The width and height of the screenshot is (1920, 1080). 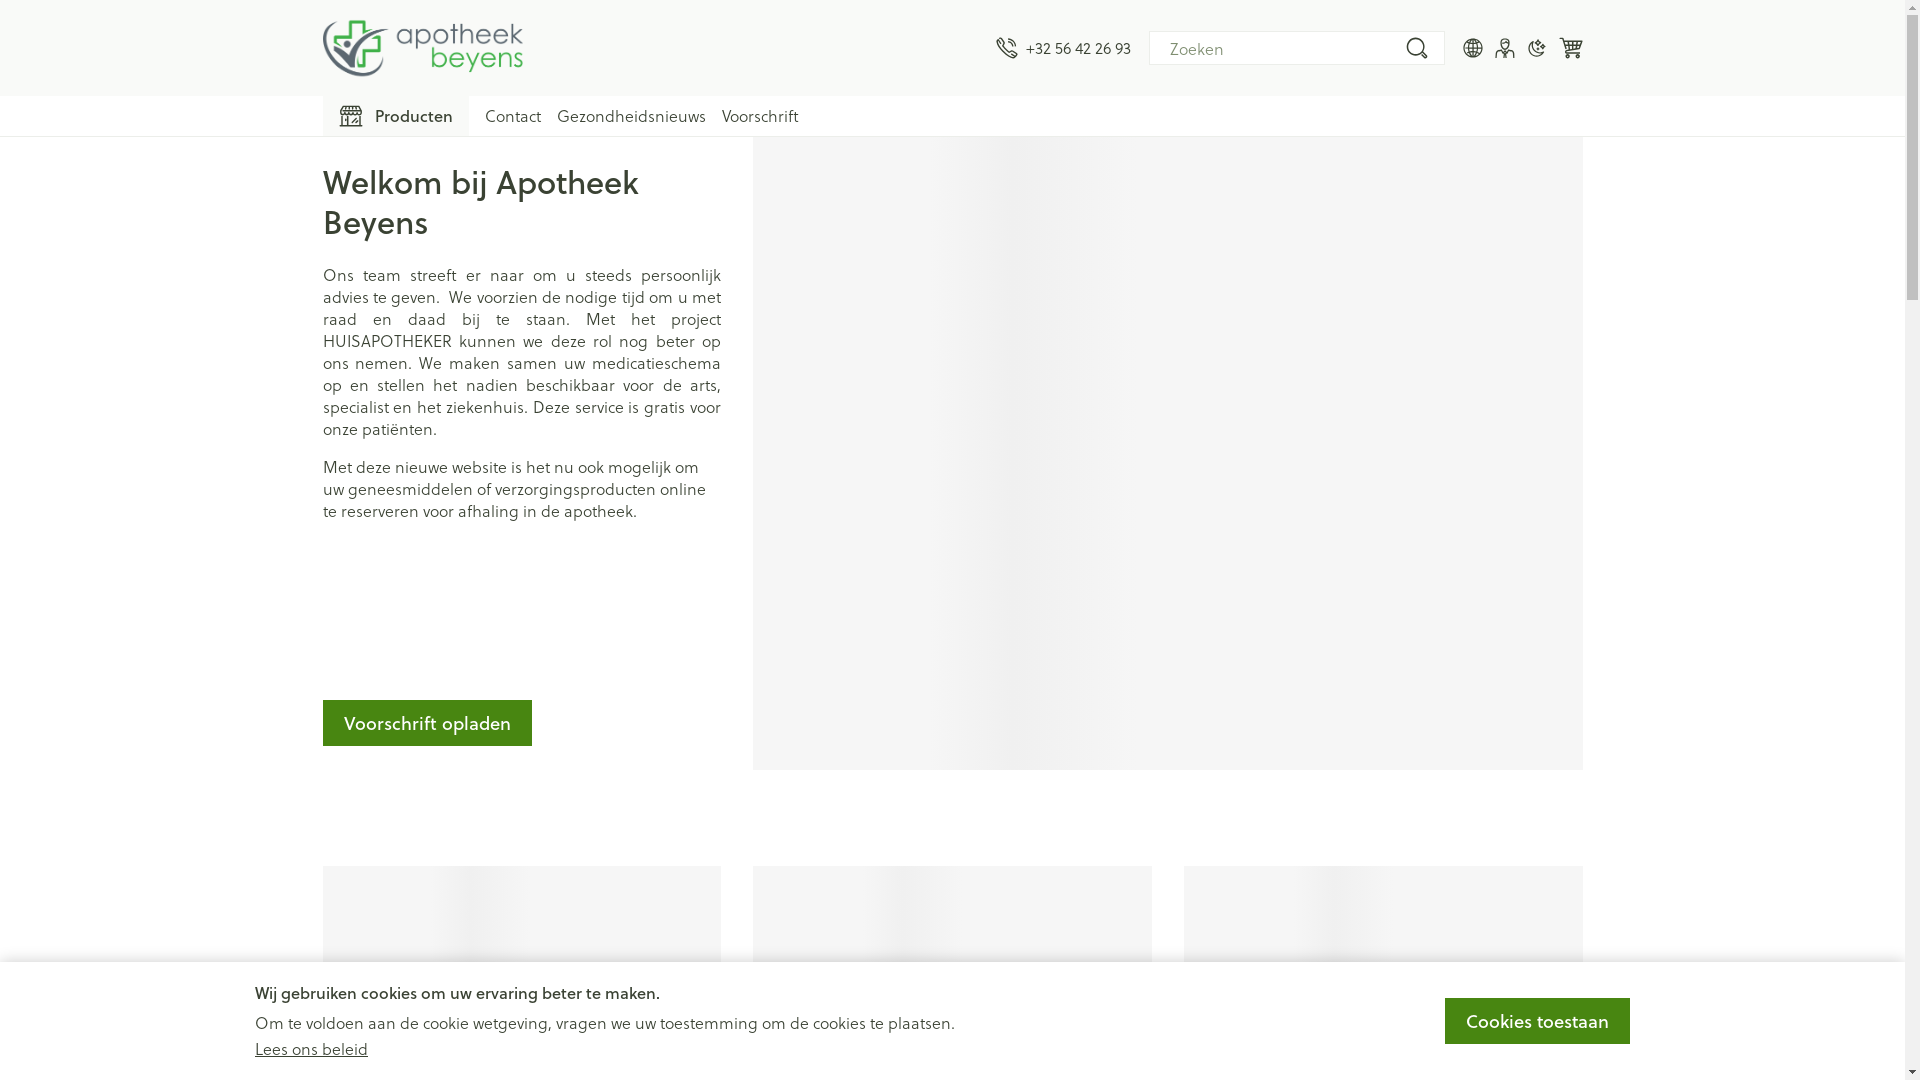 I want to click on Apotheek Beyens, so click(x=422, y=48).